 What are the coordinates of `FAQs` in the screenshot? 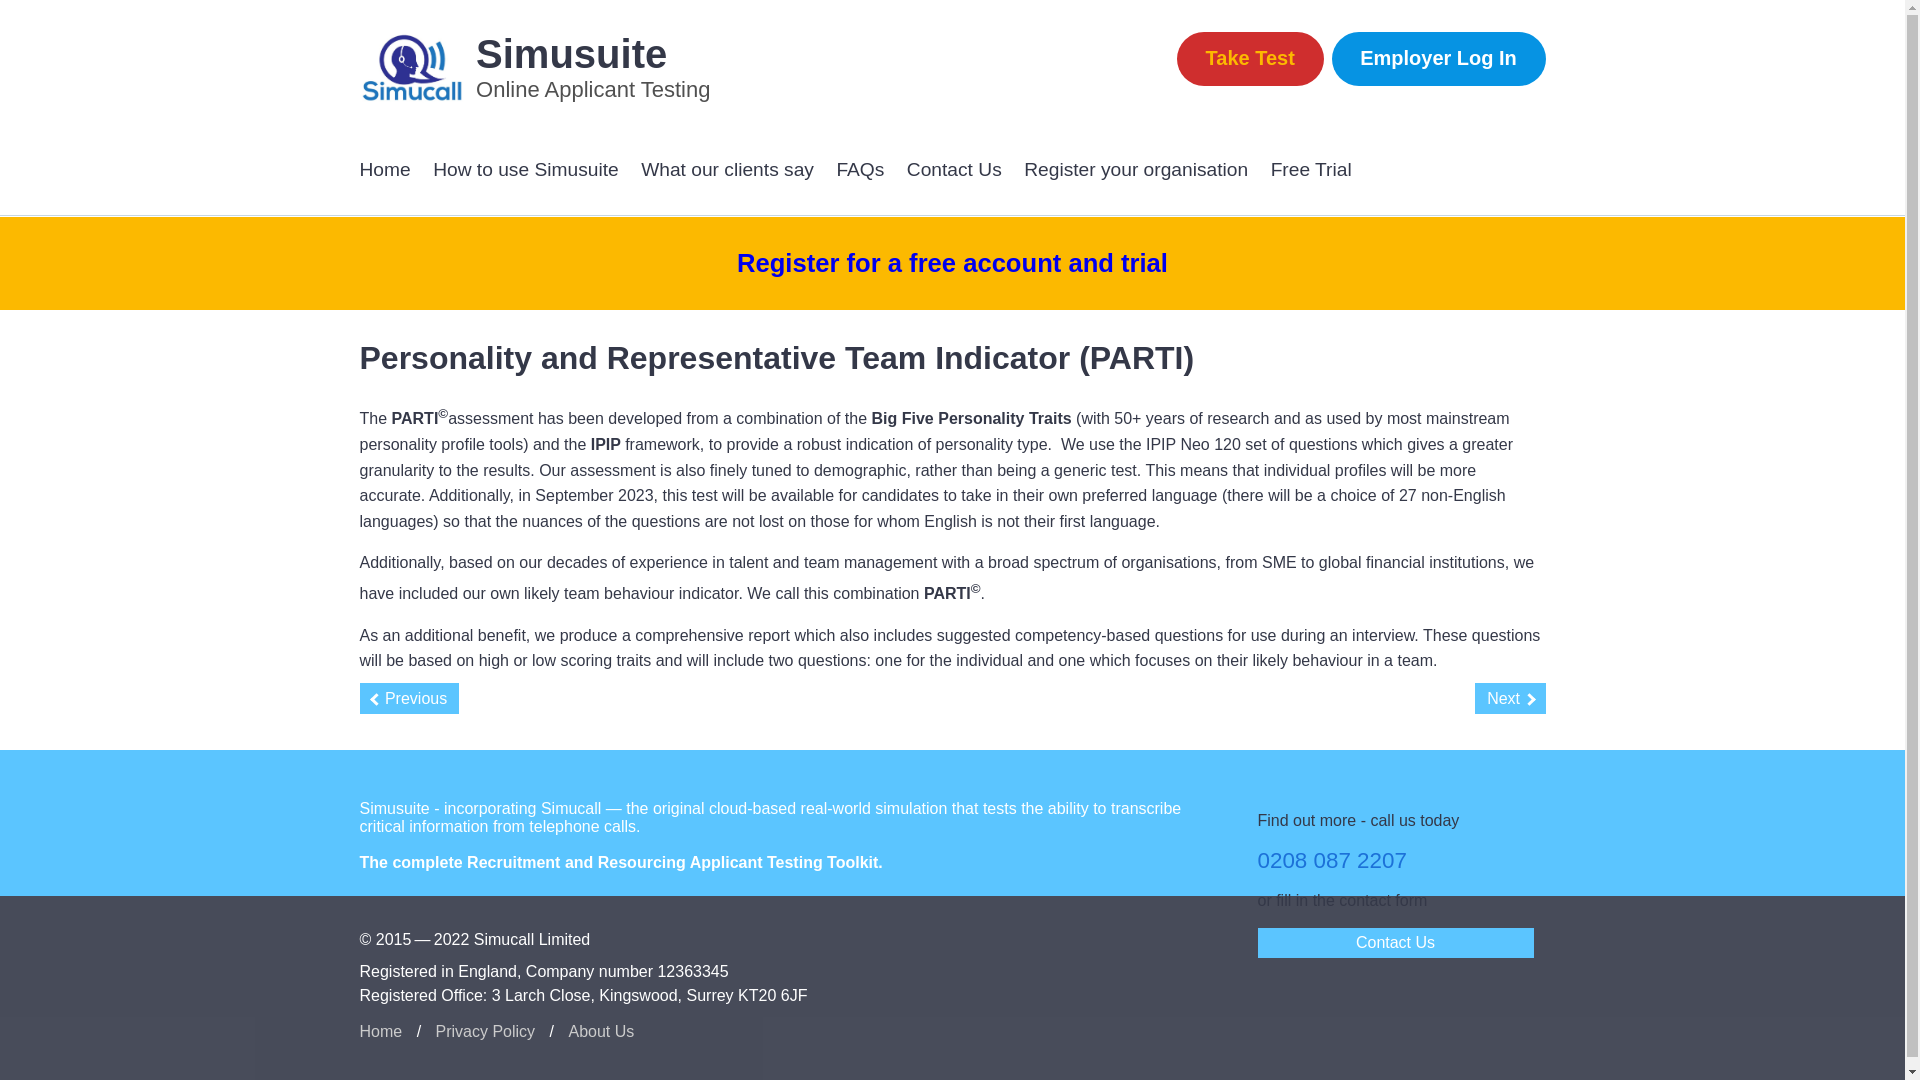 It's located at (859, 171).